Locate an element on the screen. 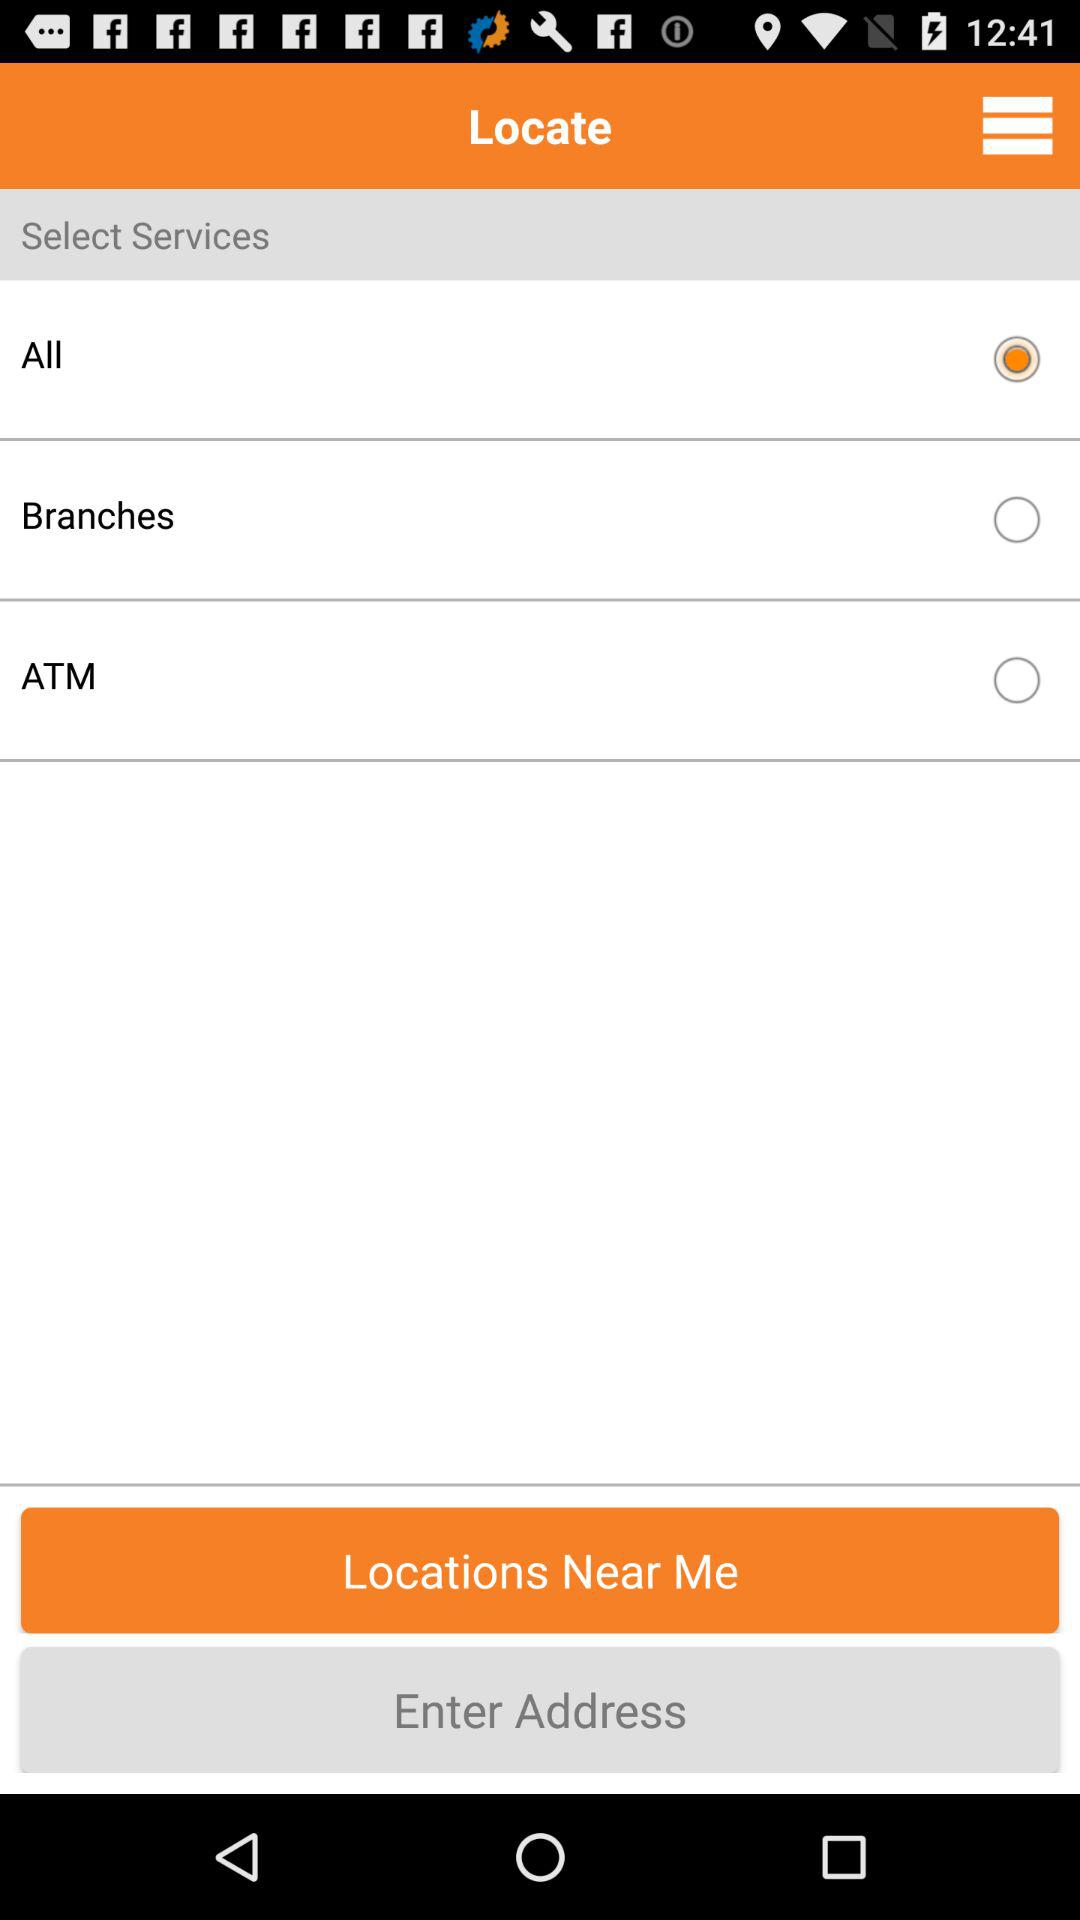 Image resolution: width=1080 pixels, height=1920 pixels. turn off the icon next to locate is located at coordinates (1017, 125).